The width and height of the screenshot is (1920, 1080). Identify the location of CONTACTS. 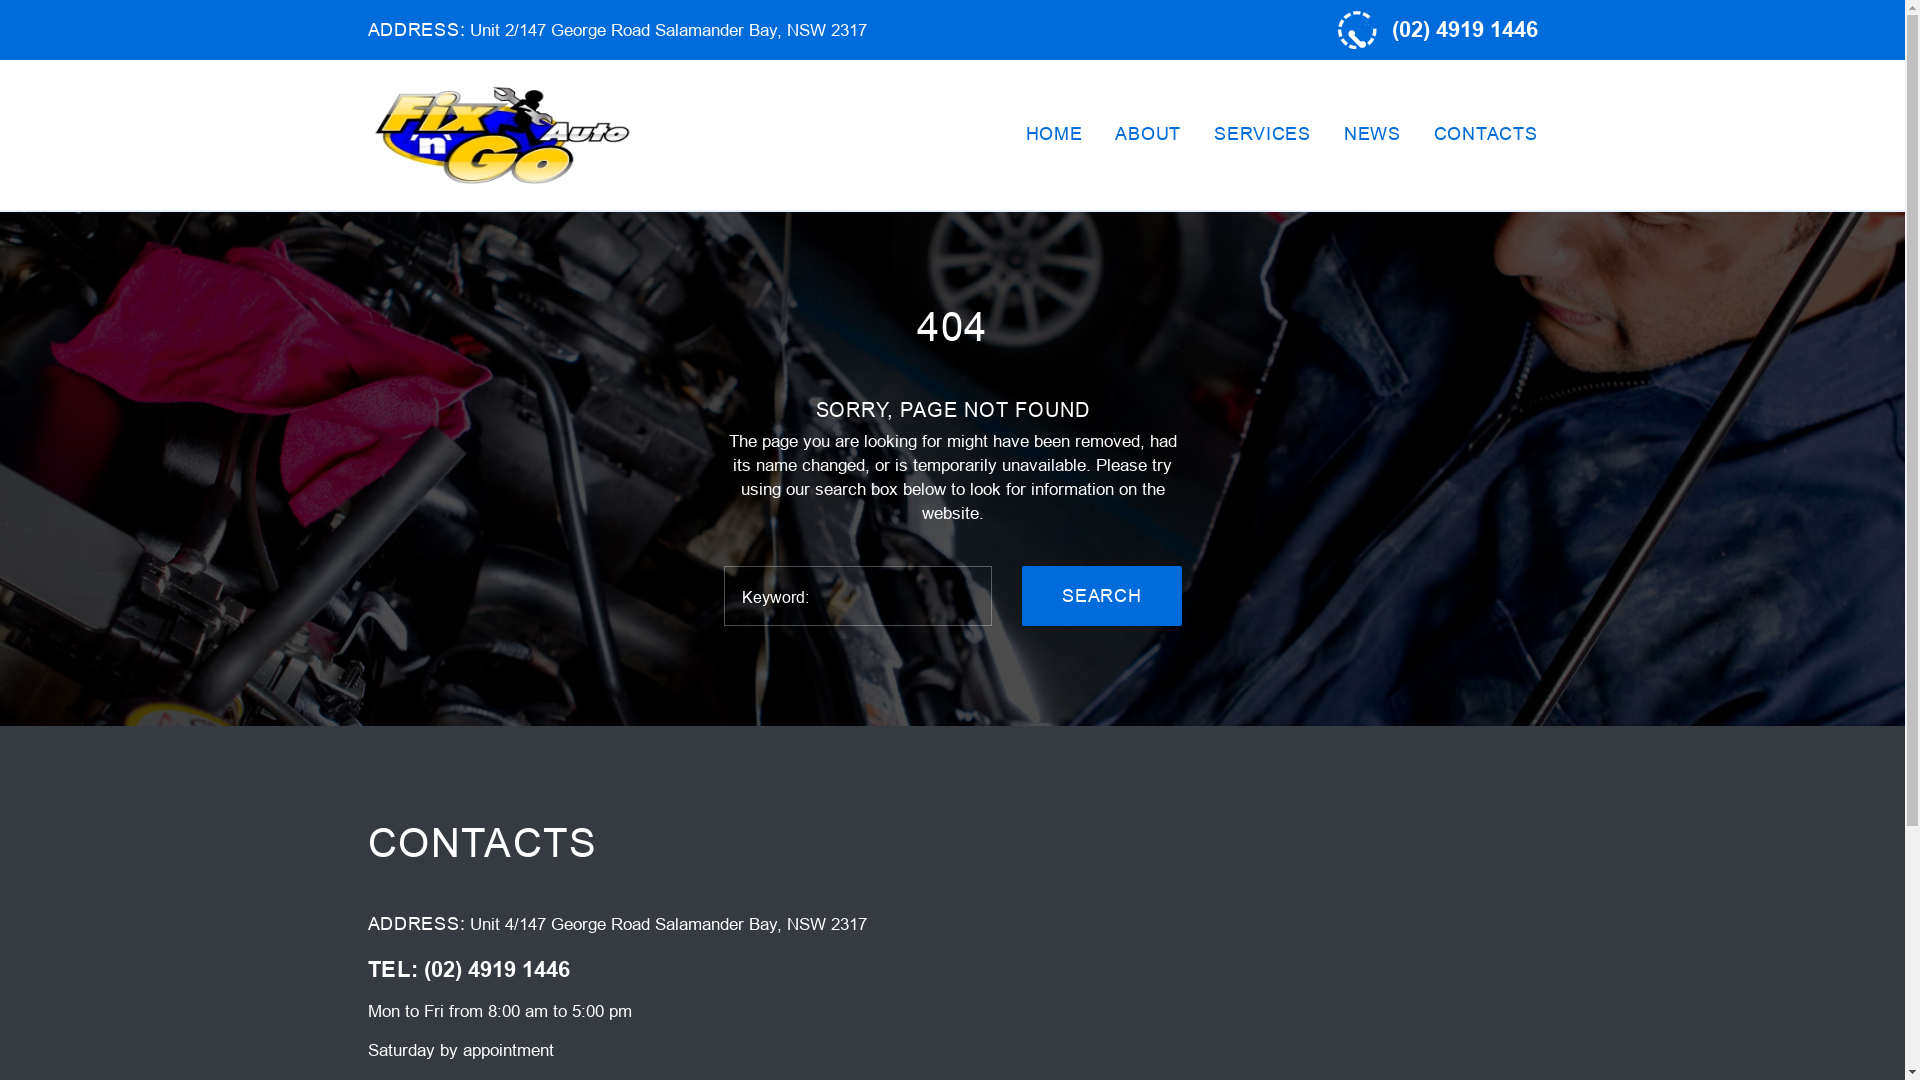
(1486, 134).